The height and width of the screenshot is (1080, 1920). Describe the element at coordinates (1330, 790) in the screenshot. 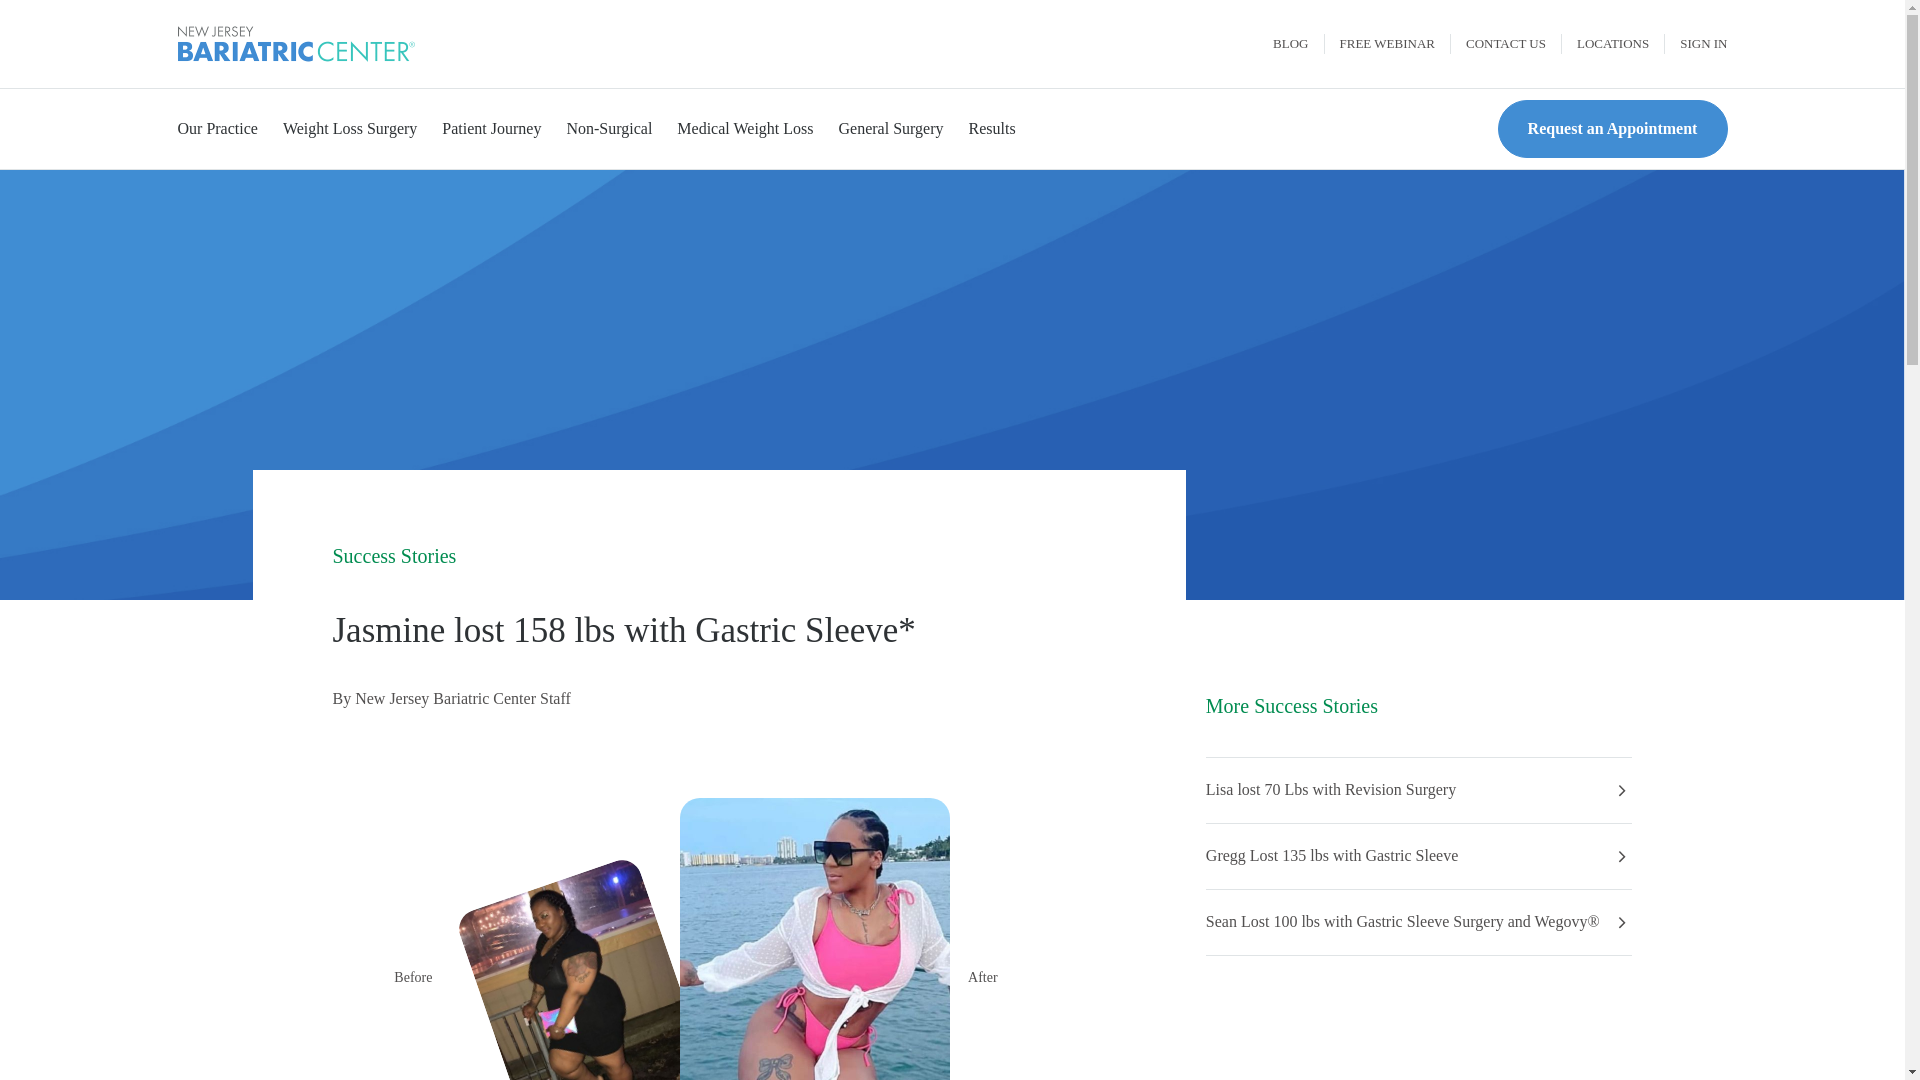

I see `Lisa lost 70 Lbs with Revision Surgery` at that location.